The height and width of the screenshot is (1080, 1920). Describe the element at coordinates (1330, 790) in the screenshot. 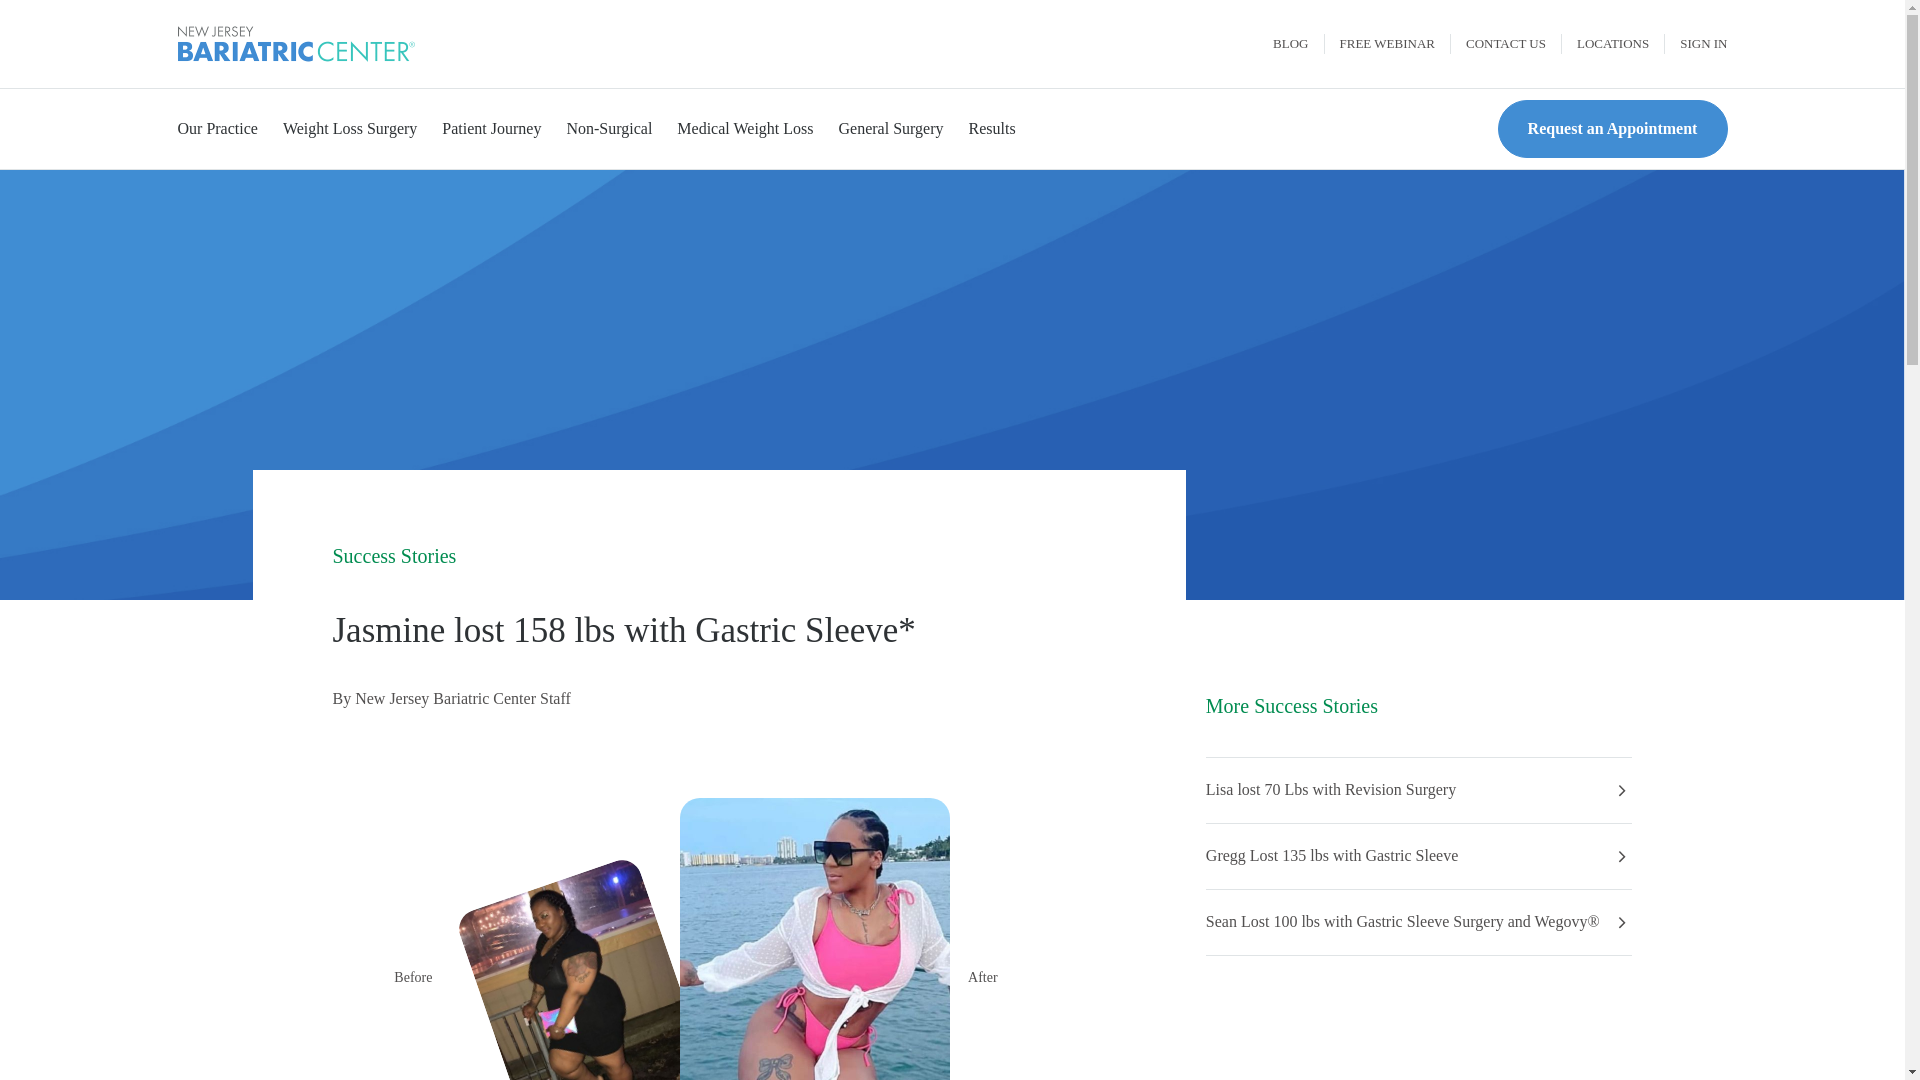

I see `Lisa lost 70 Lbs with Revision Surgery` at that location.